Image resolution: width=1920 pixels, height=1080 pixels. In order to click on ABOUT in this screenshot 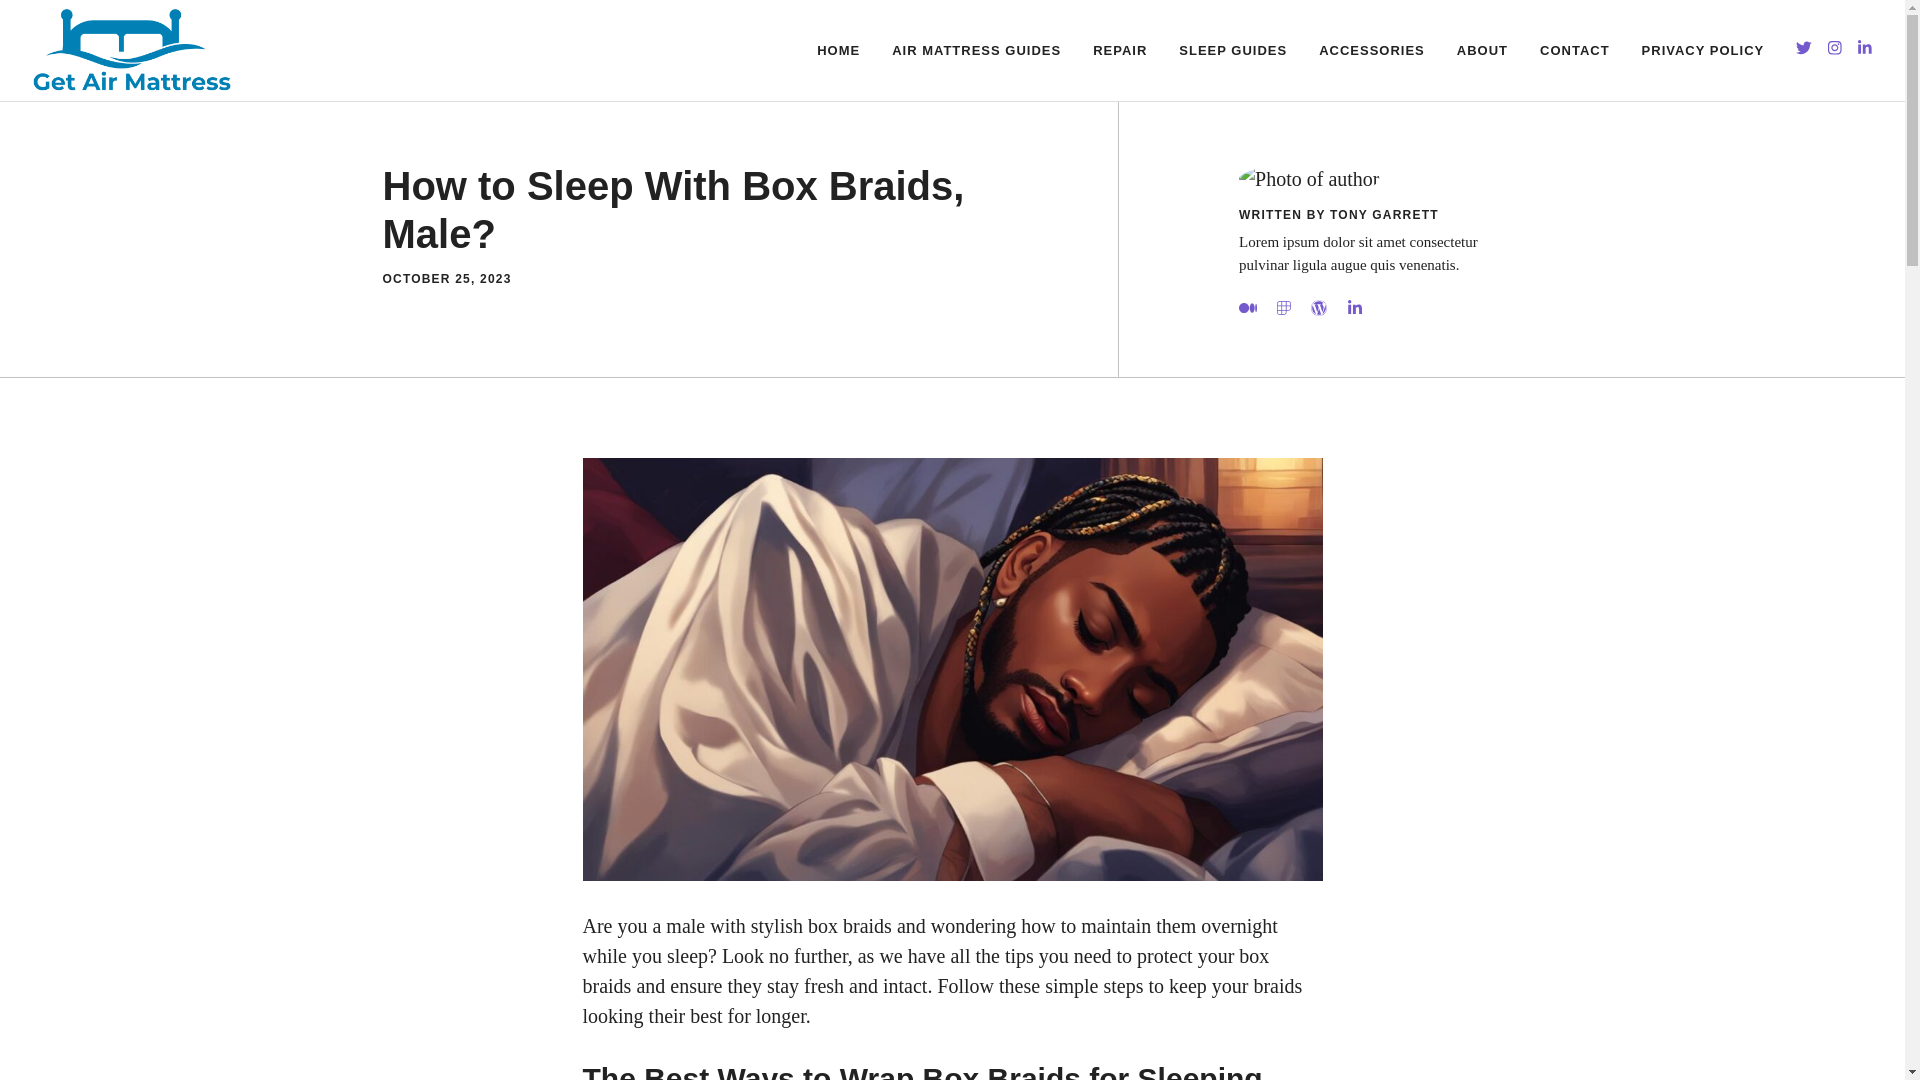, I will do `click(1482, 50)`.